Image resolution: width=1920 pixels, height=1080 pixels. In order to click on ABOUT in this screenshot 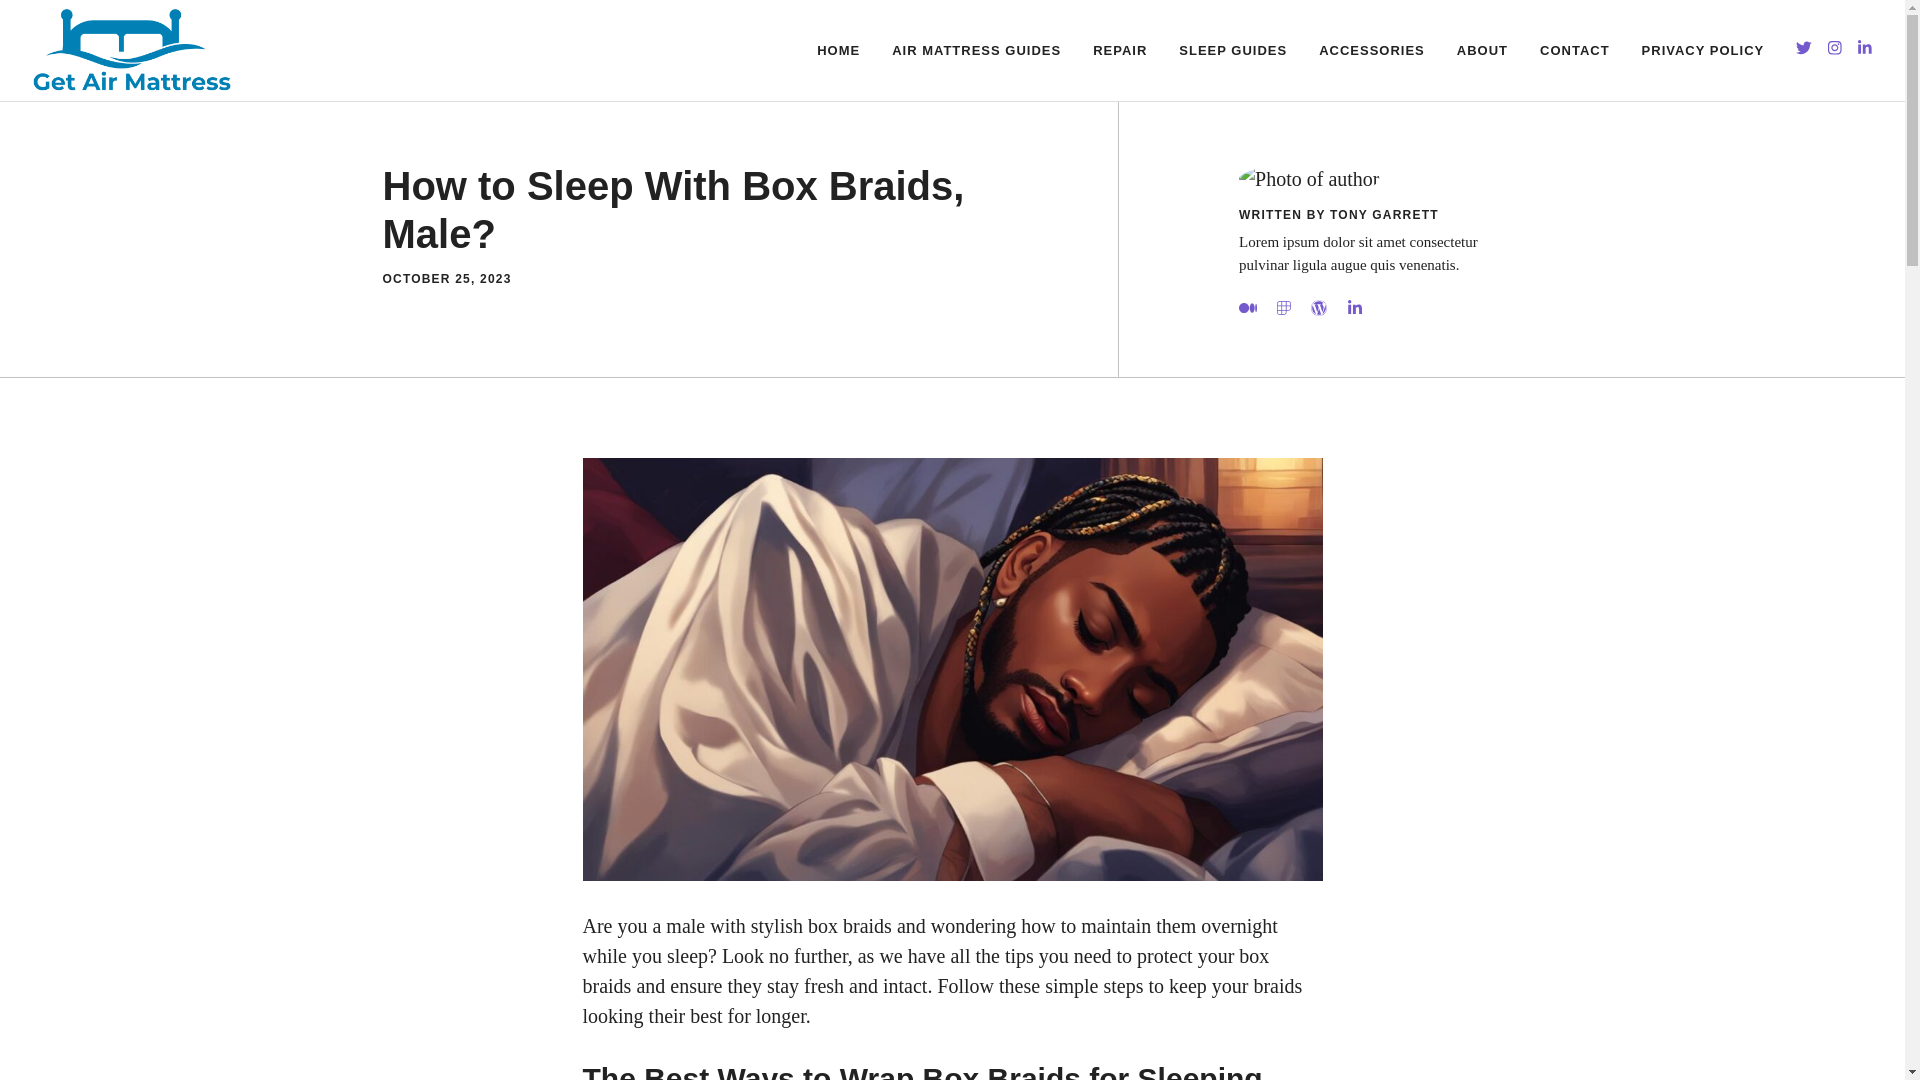, I will do `click(1482, 50)`.